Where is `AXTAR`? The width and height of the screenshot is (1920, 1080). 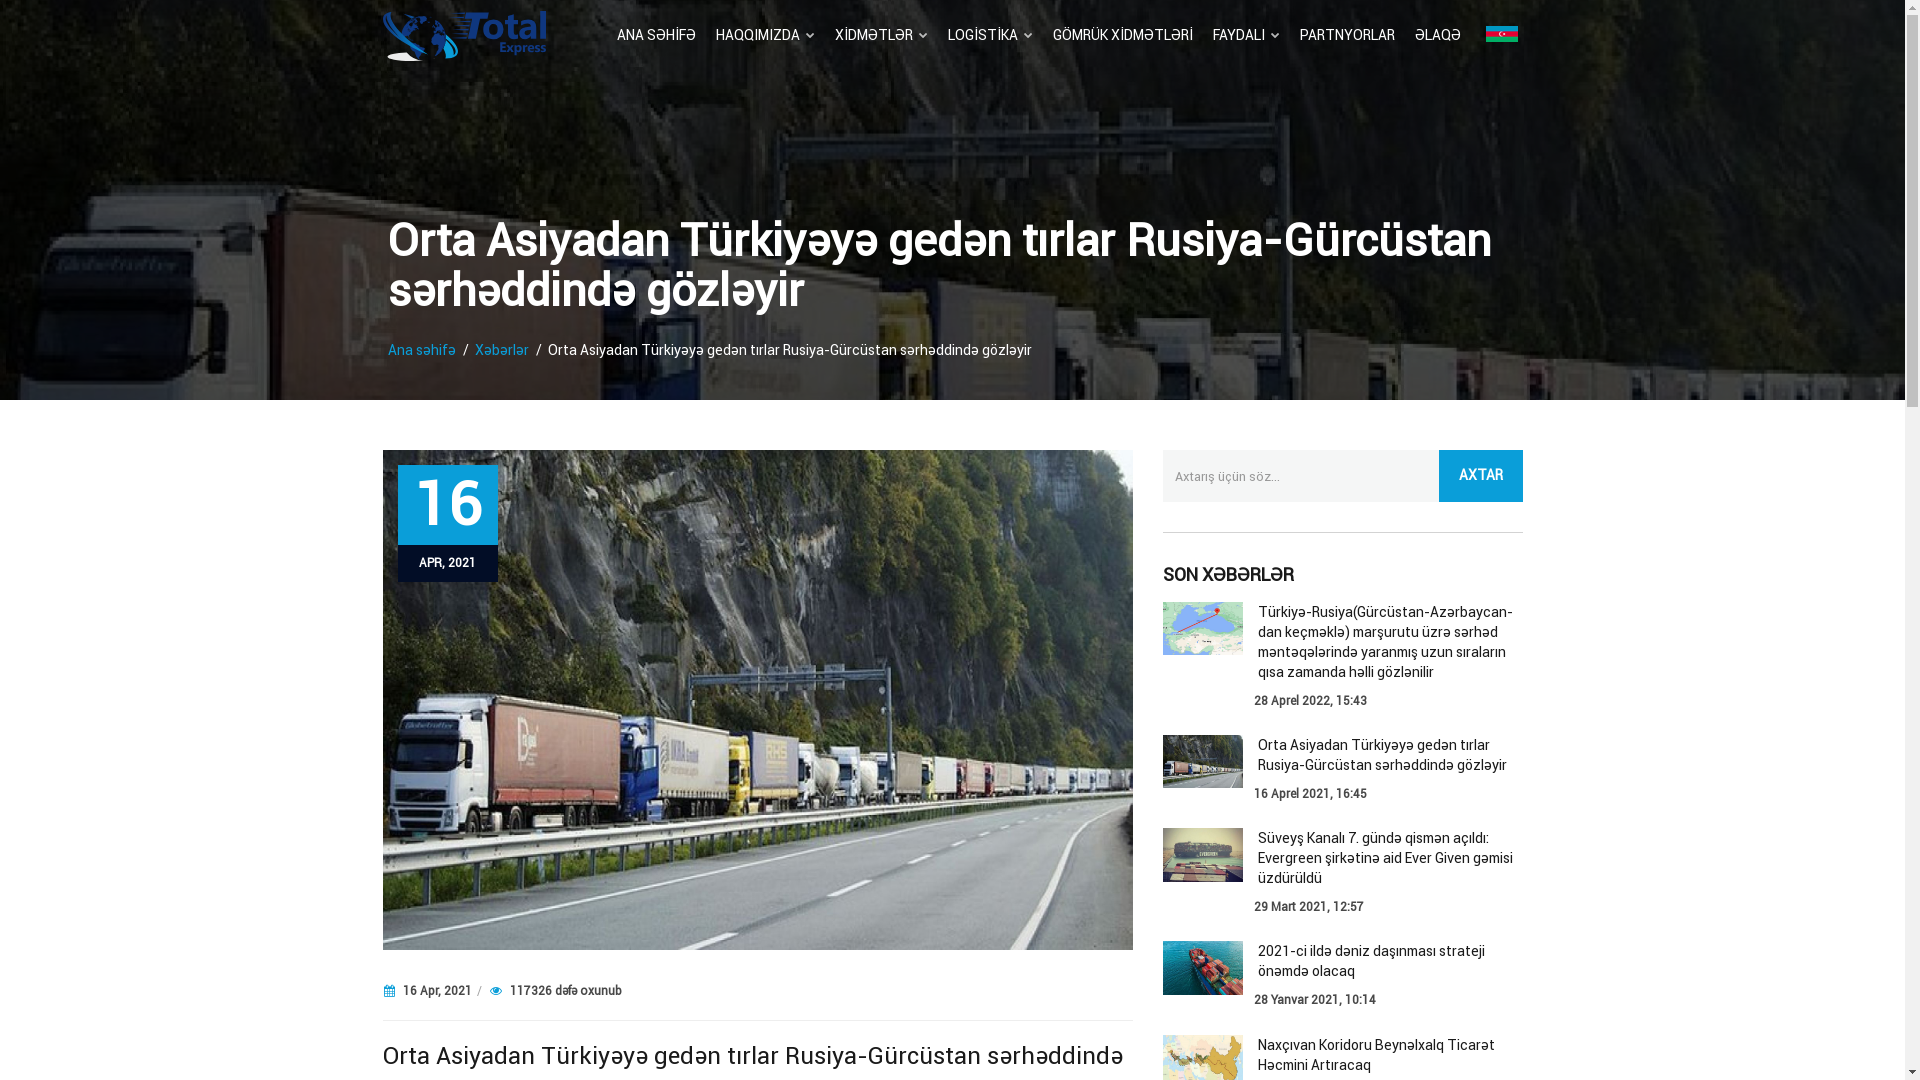
AXTAR is located at coordinates (1480, 476).